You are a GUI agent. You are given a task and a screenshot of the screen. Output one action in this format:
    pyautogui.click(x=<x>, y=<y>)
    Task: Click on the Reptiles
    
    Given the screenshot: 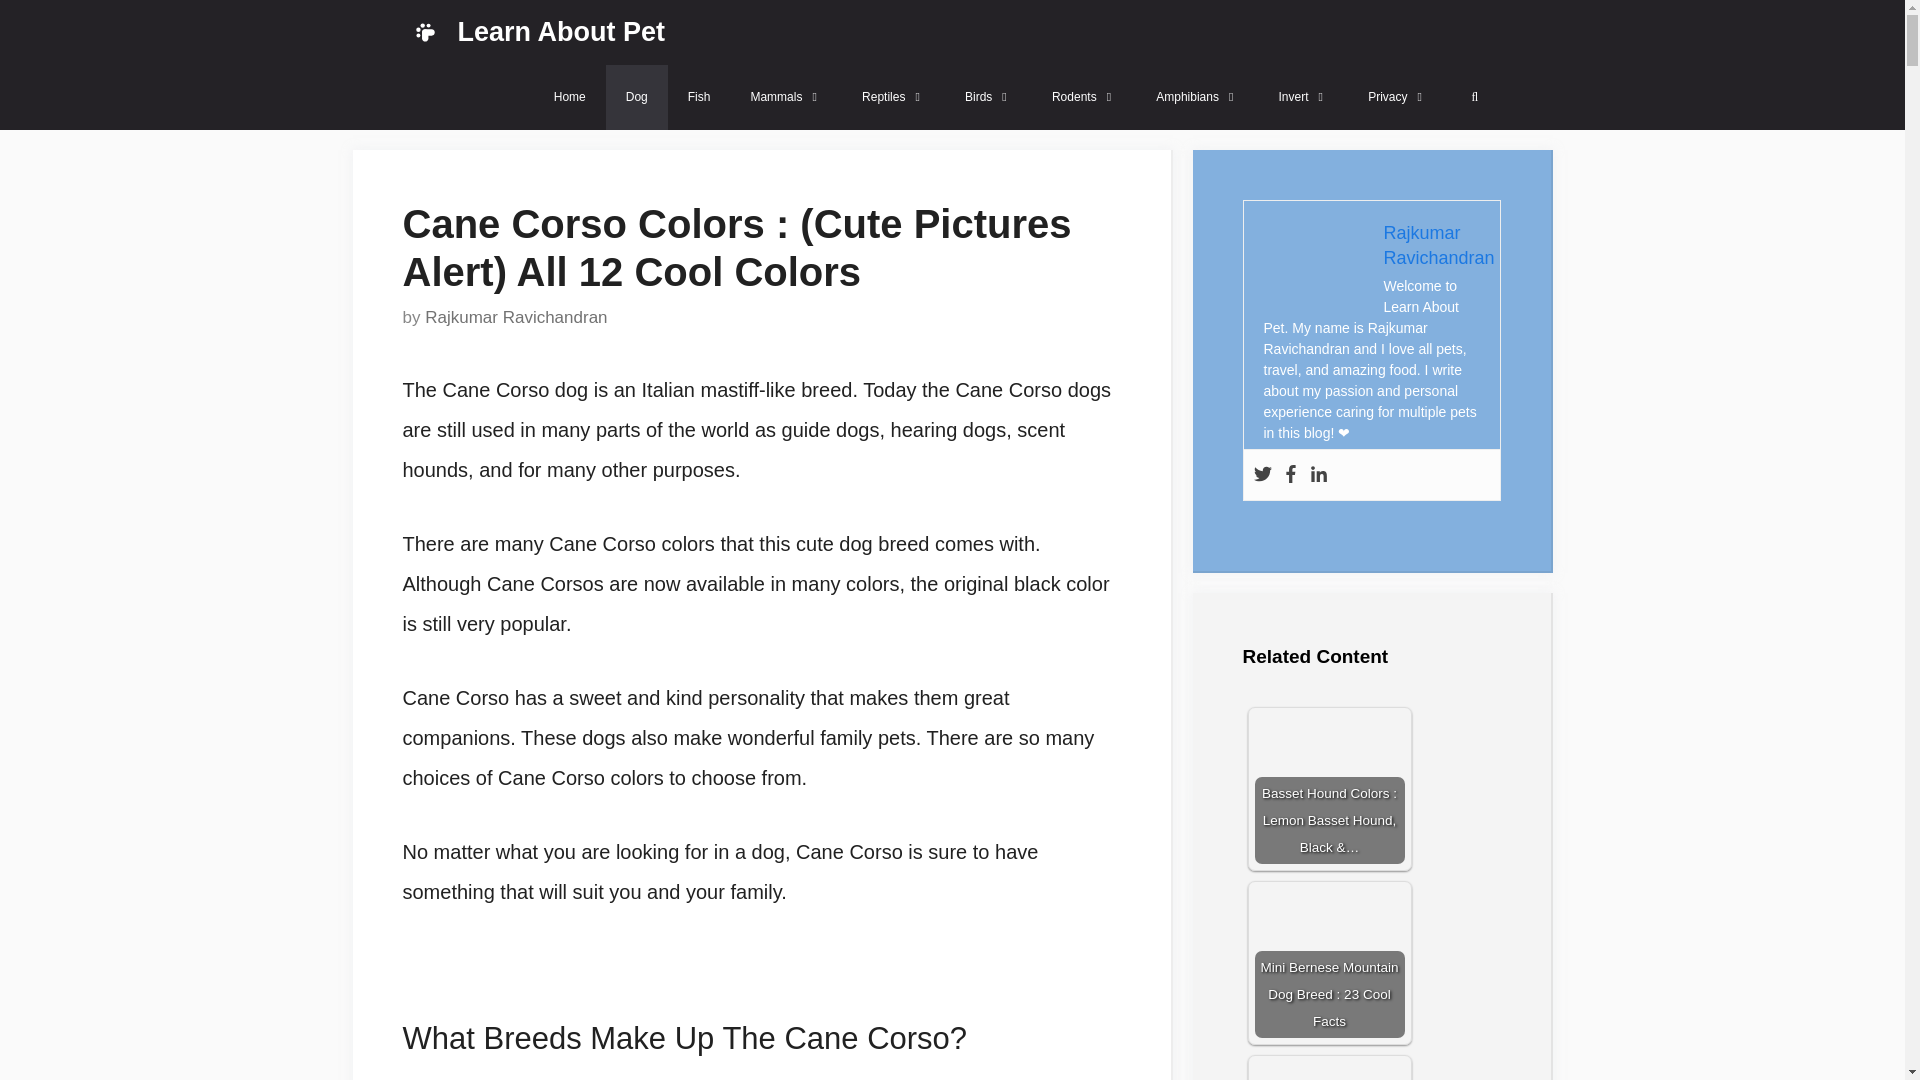 What is the action you would take?
    pyautogui.click(x=893, y=96)
    